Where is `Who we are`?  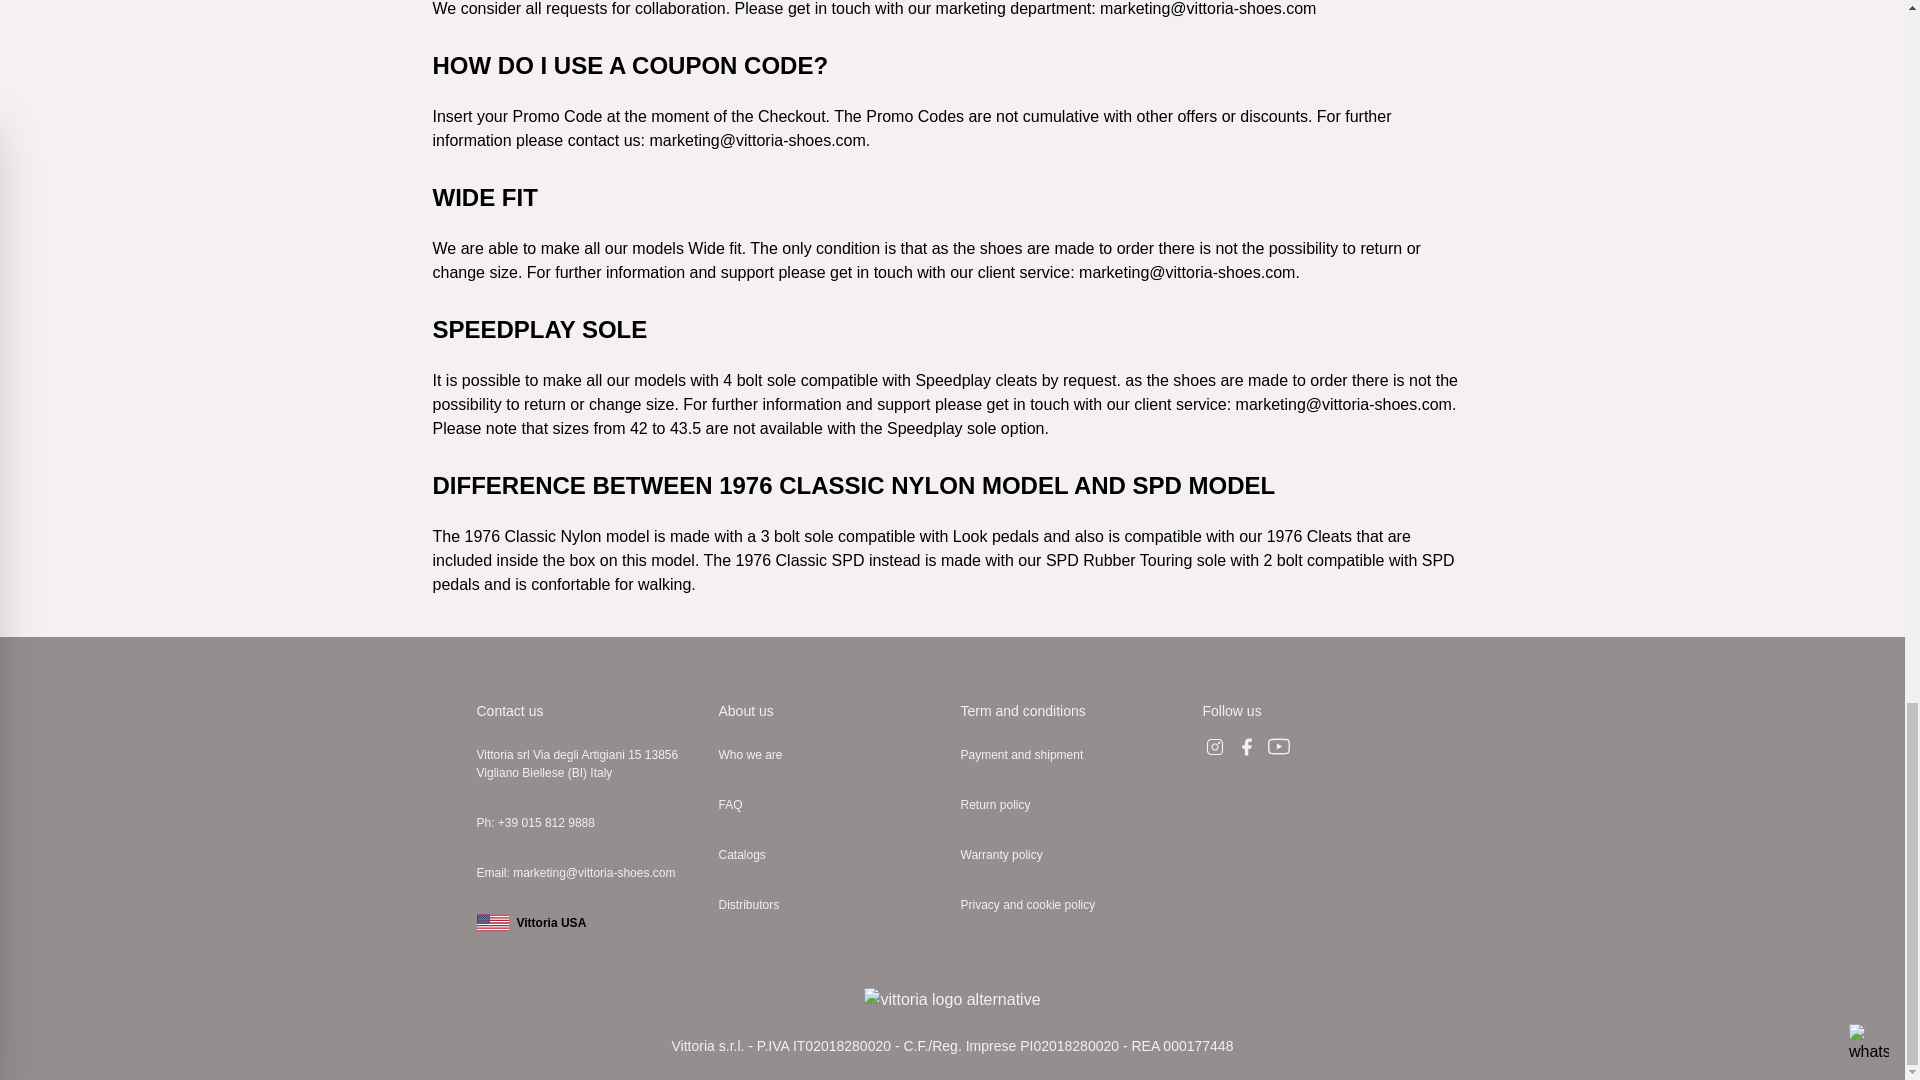 Who we are is located at coordinates (831, 754).